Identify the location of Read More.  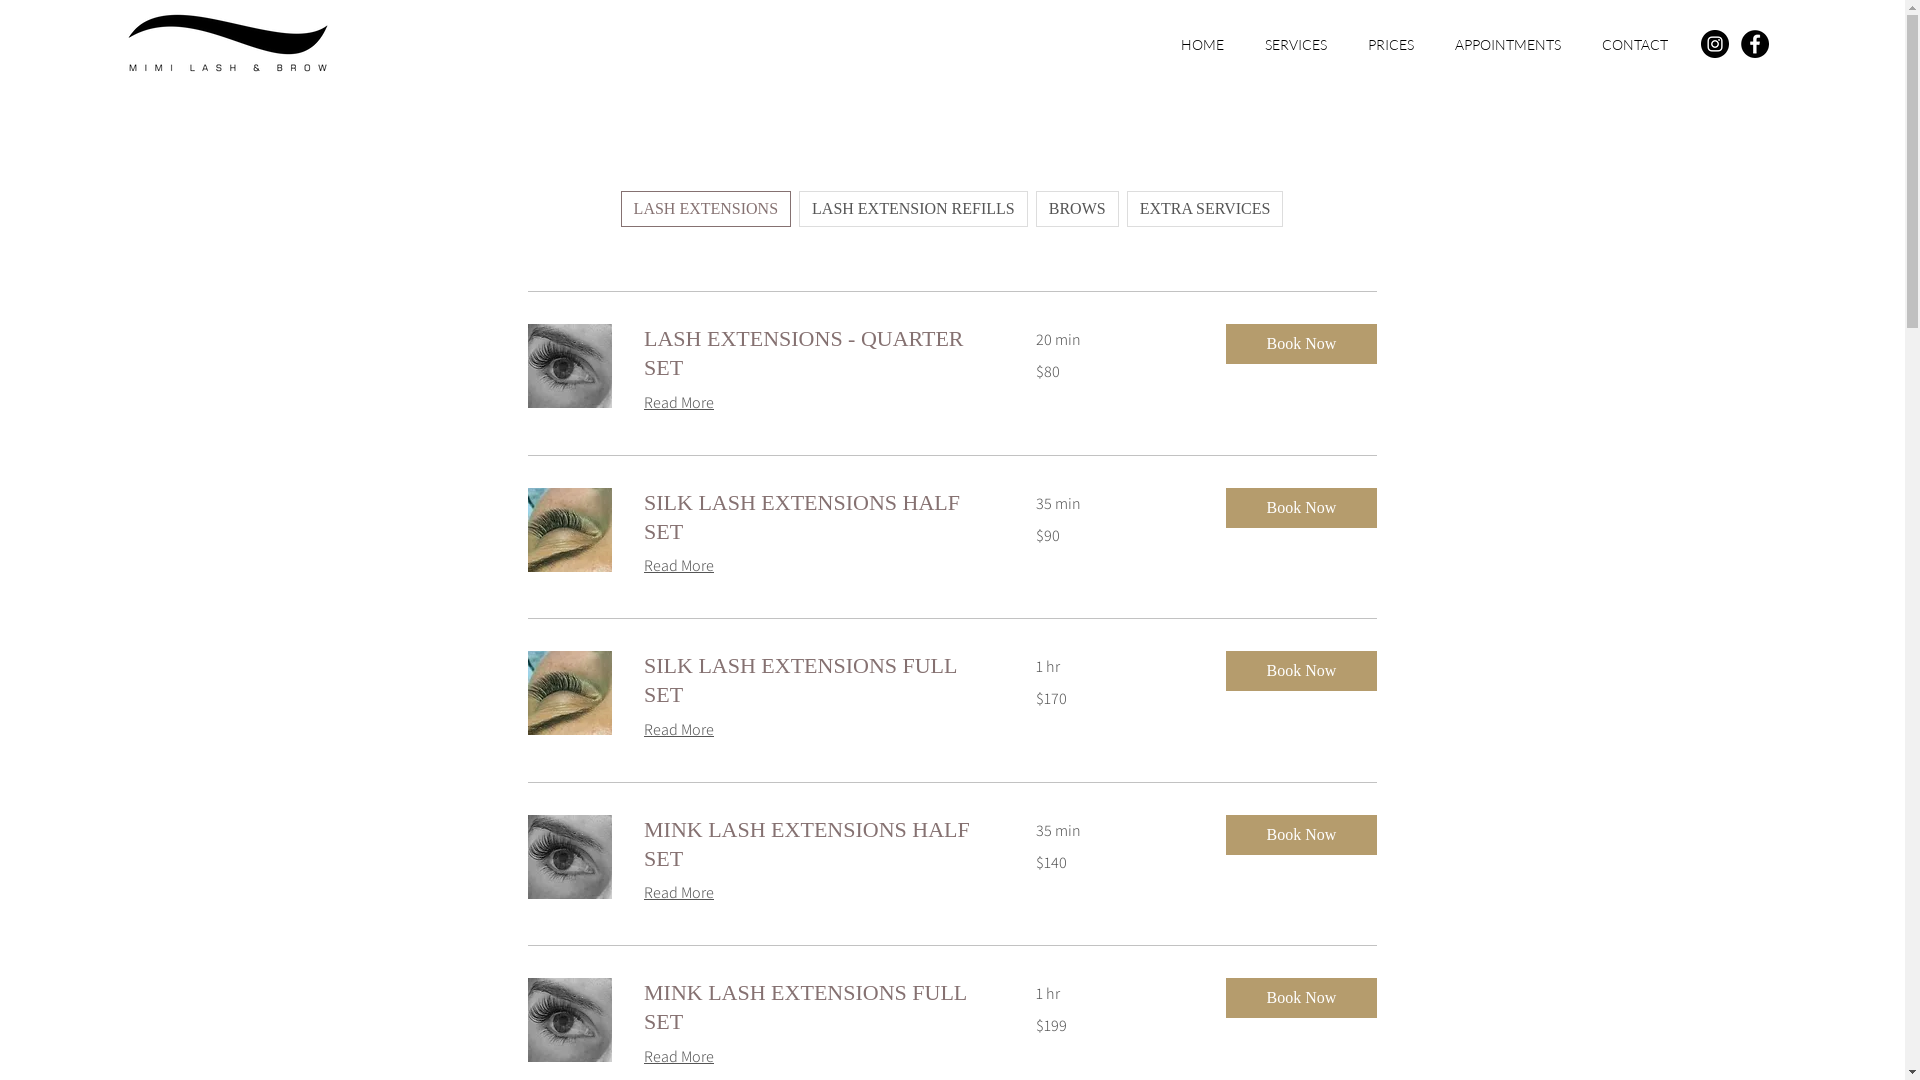
(679, 892).